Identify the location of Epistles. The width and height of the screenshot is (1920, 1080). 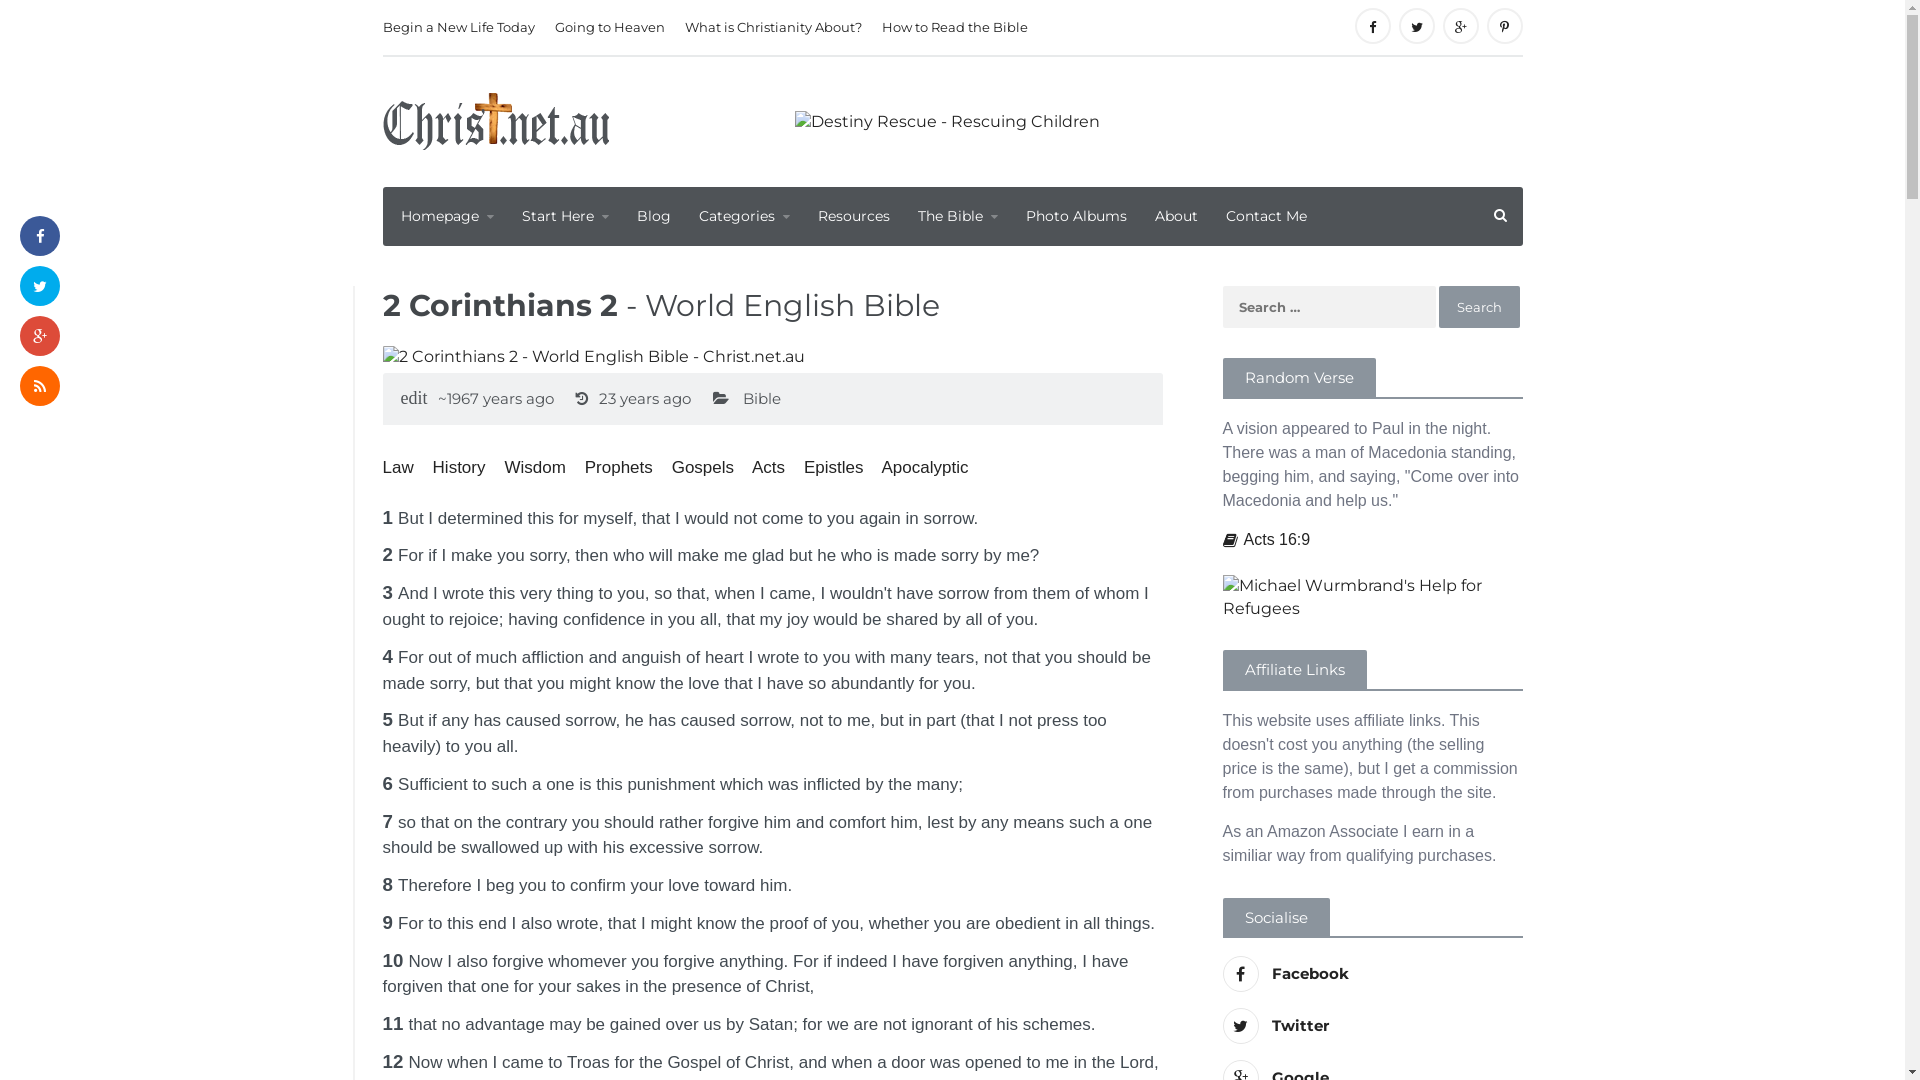
(834, 468).